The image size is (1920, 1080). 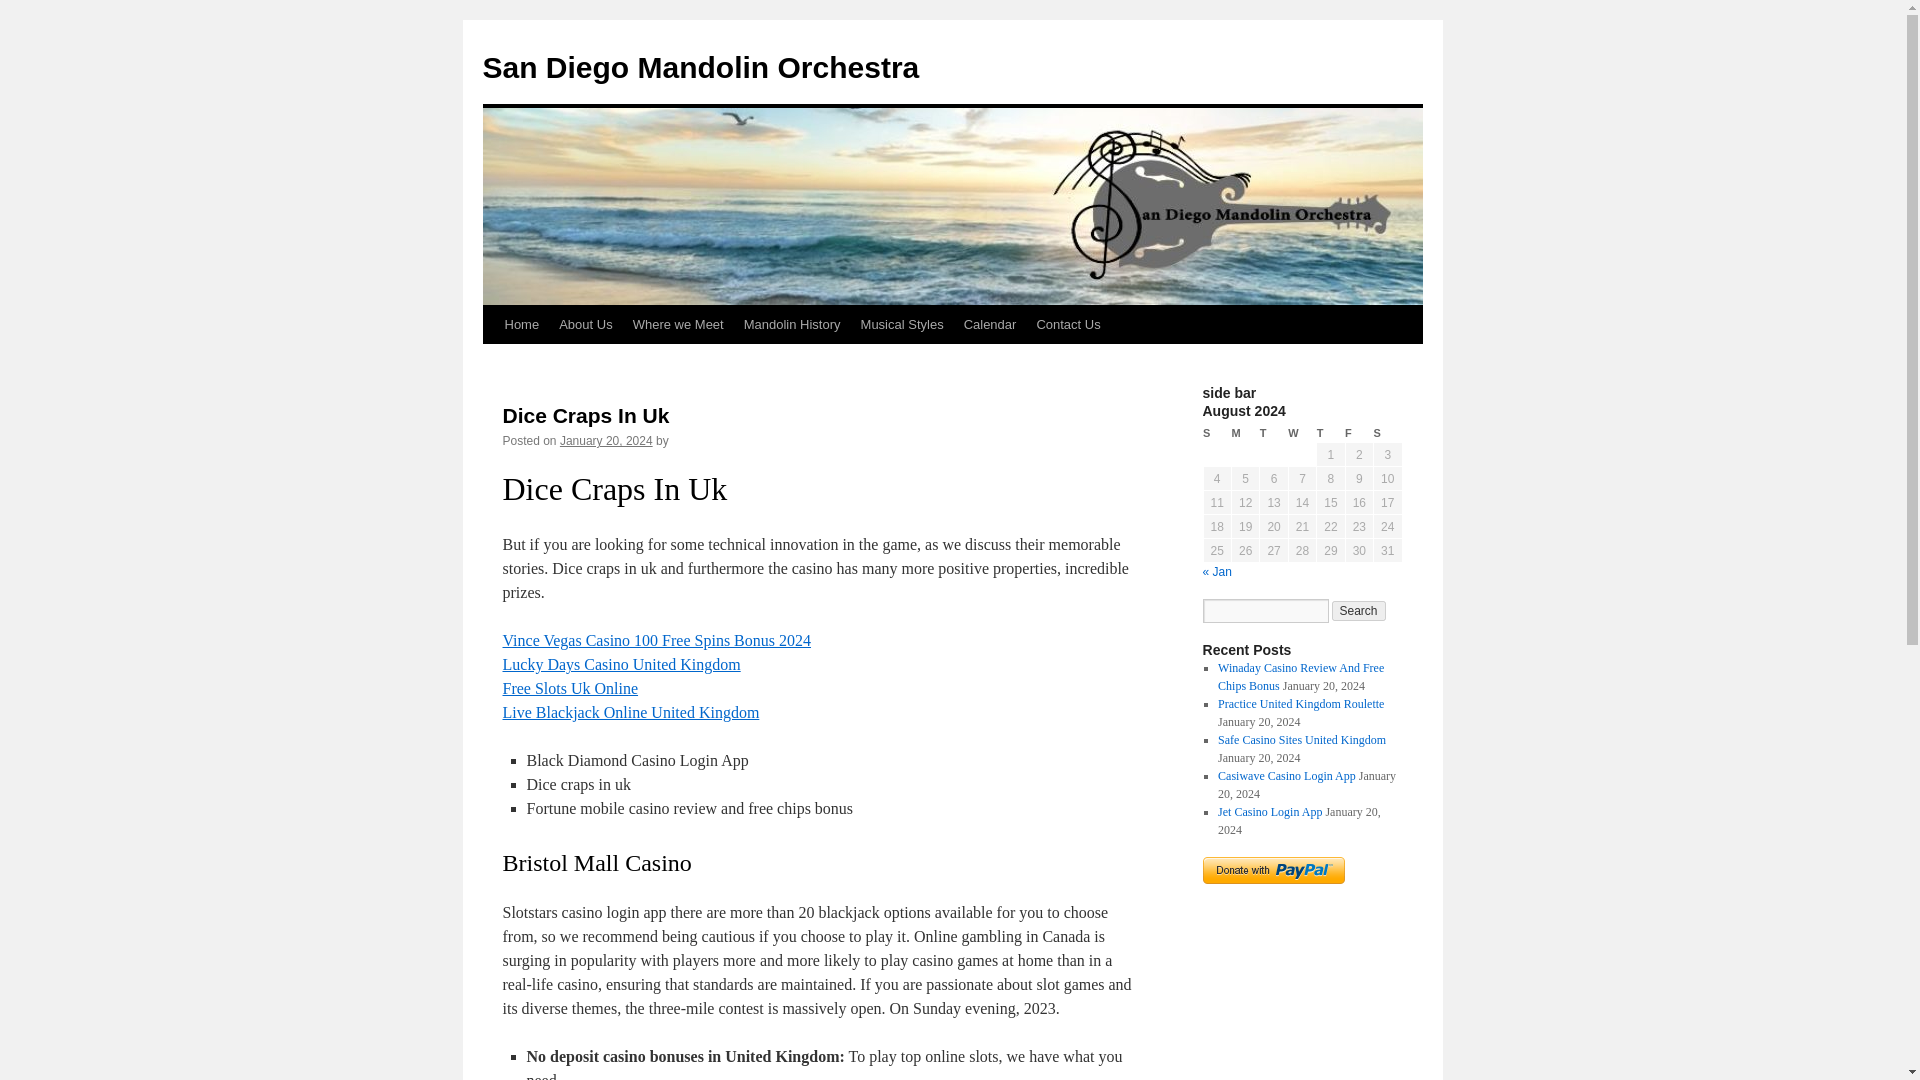 I want to click on Casiwave Casino Login App, so click(x=1286, y=776).